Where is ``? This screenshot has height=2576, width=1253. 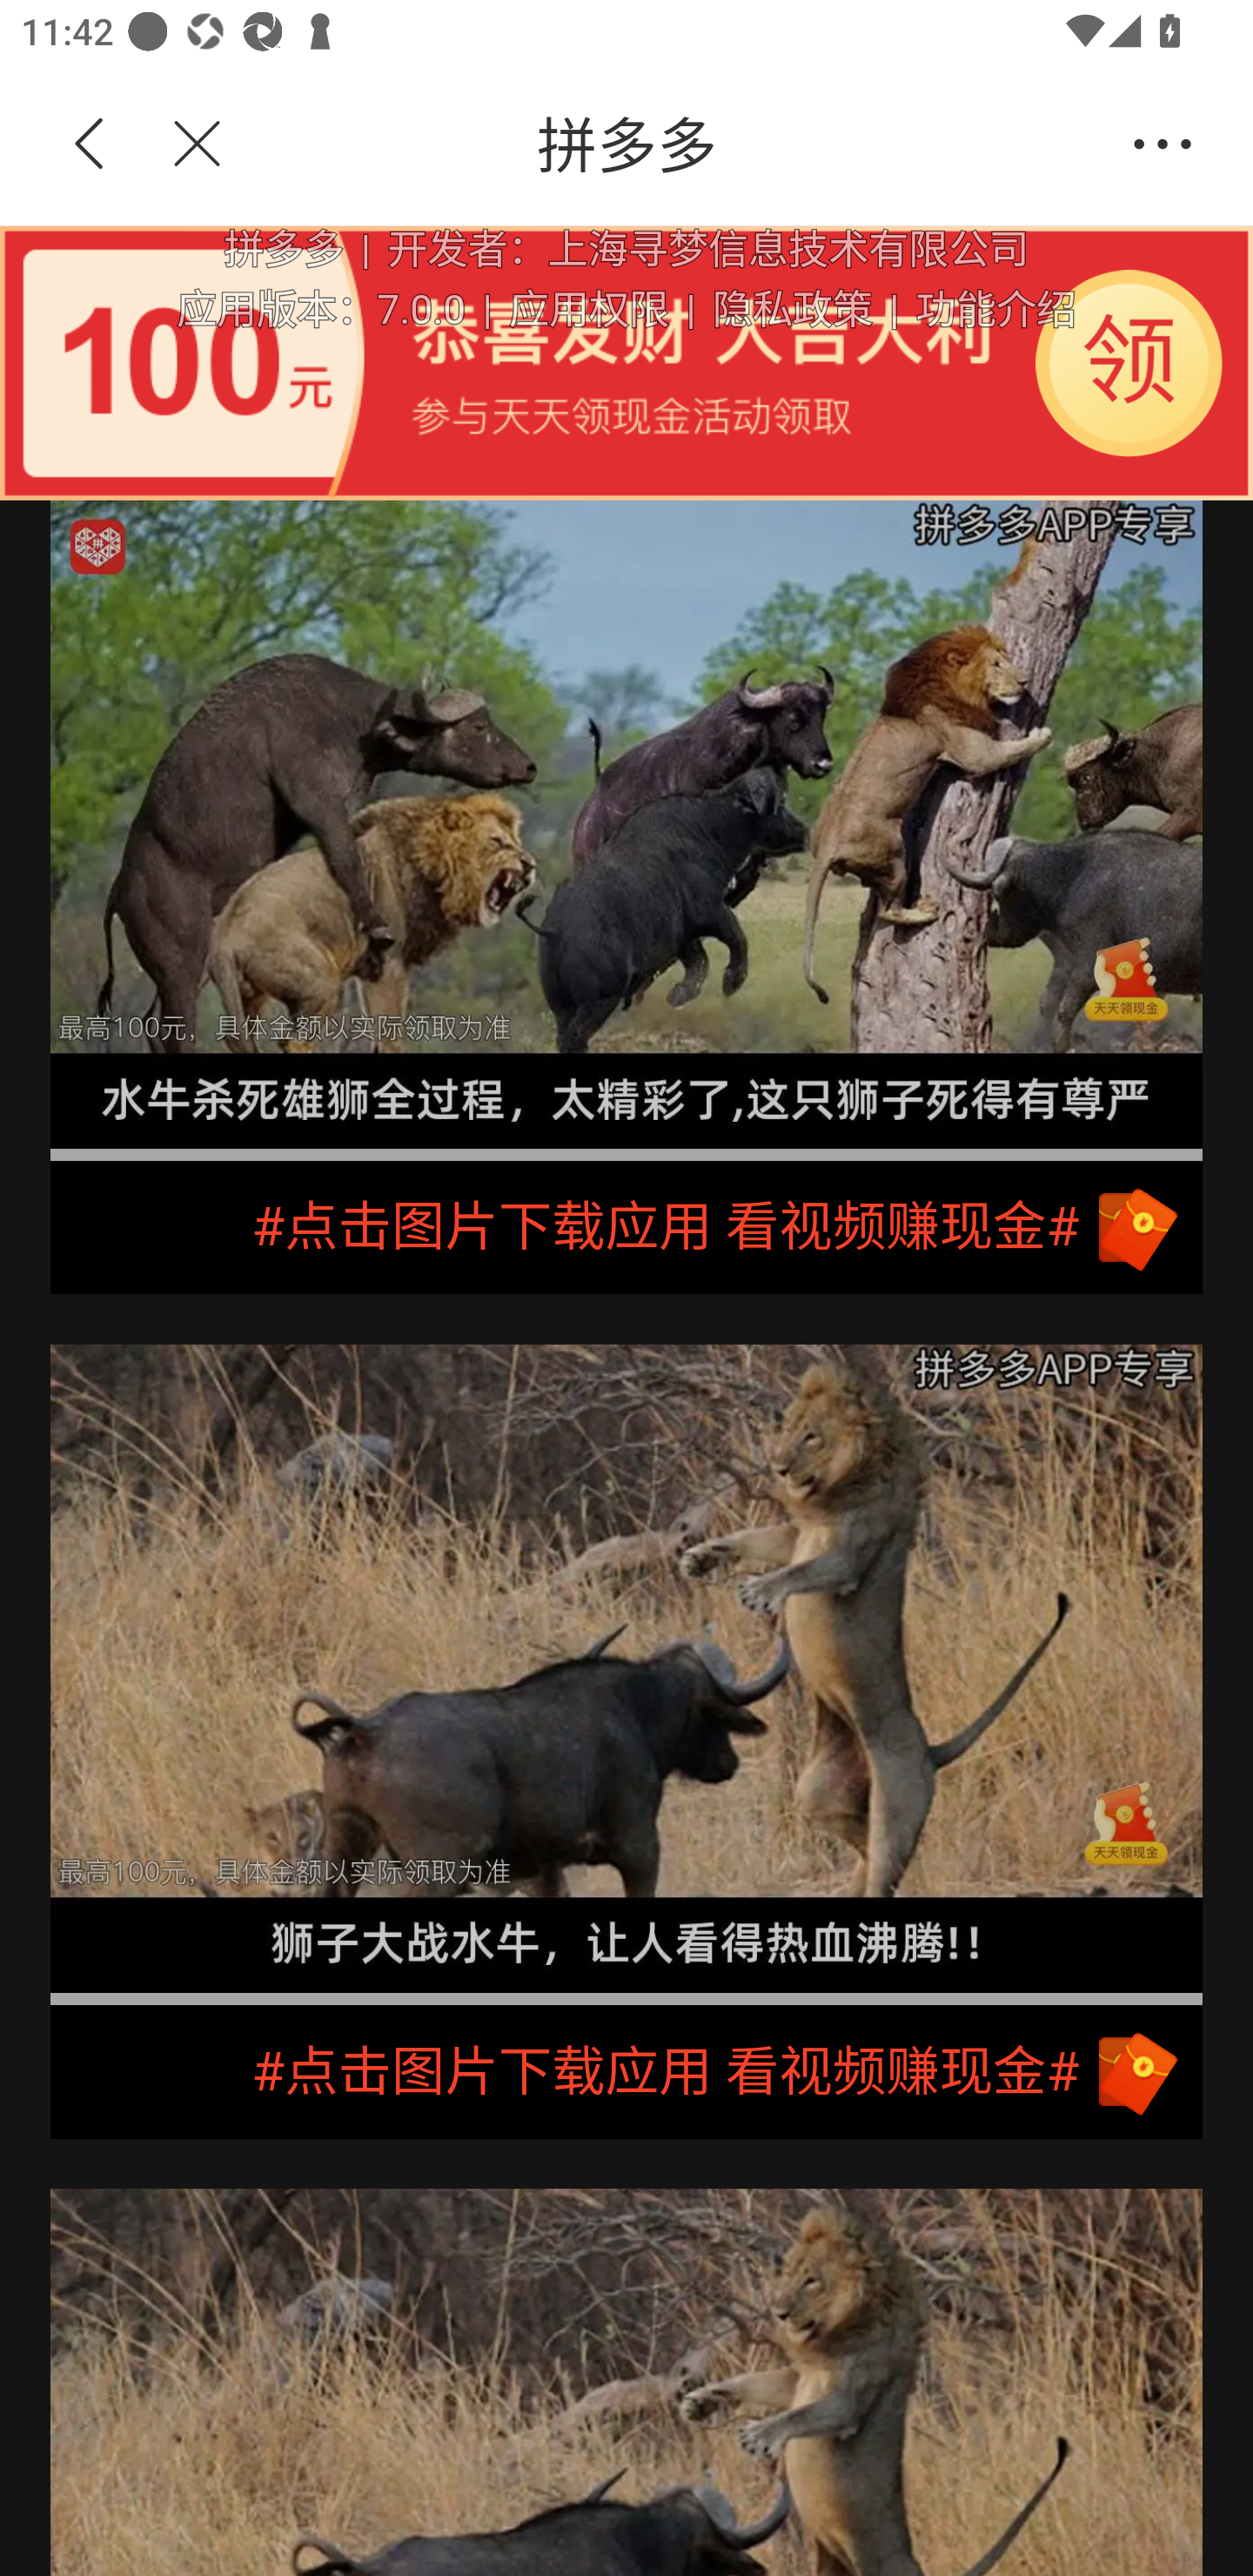
 is located at coordinates (179, 144).